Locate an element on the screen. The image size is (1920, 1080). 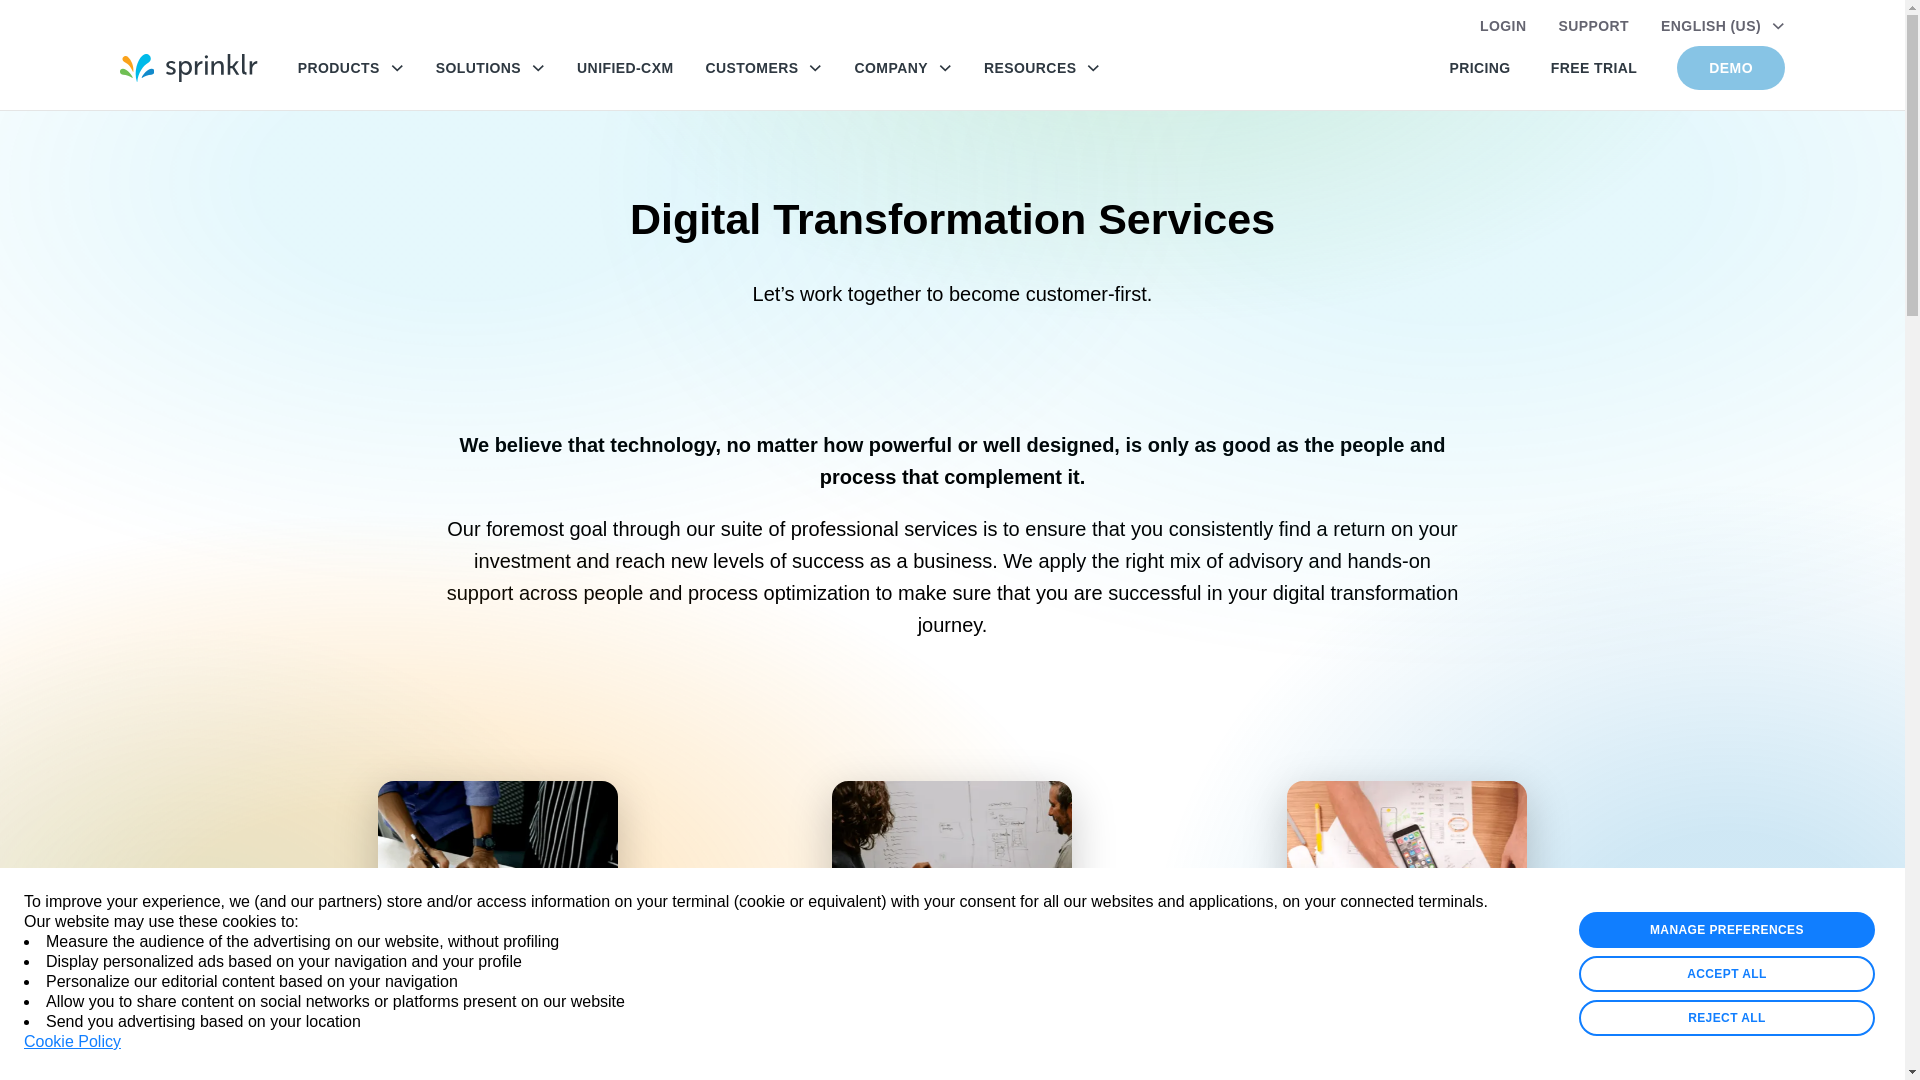
LOGIN is located at coordinates (1503, 26).